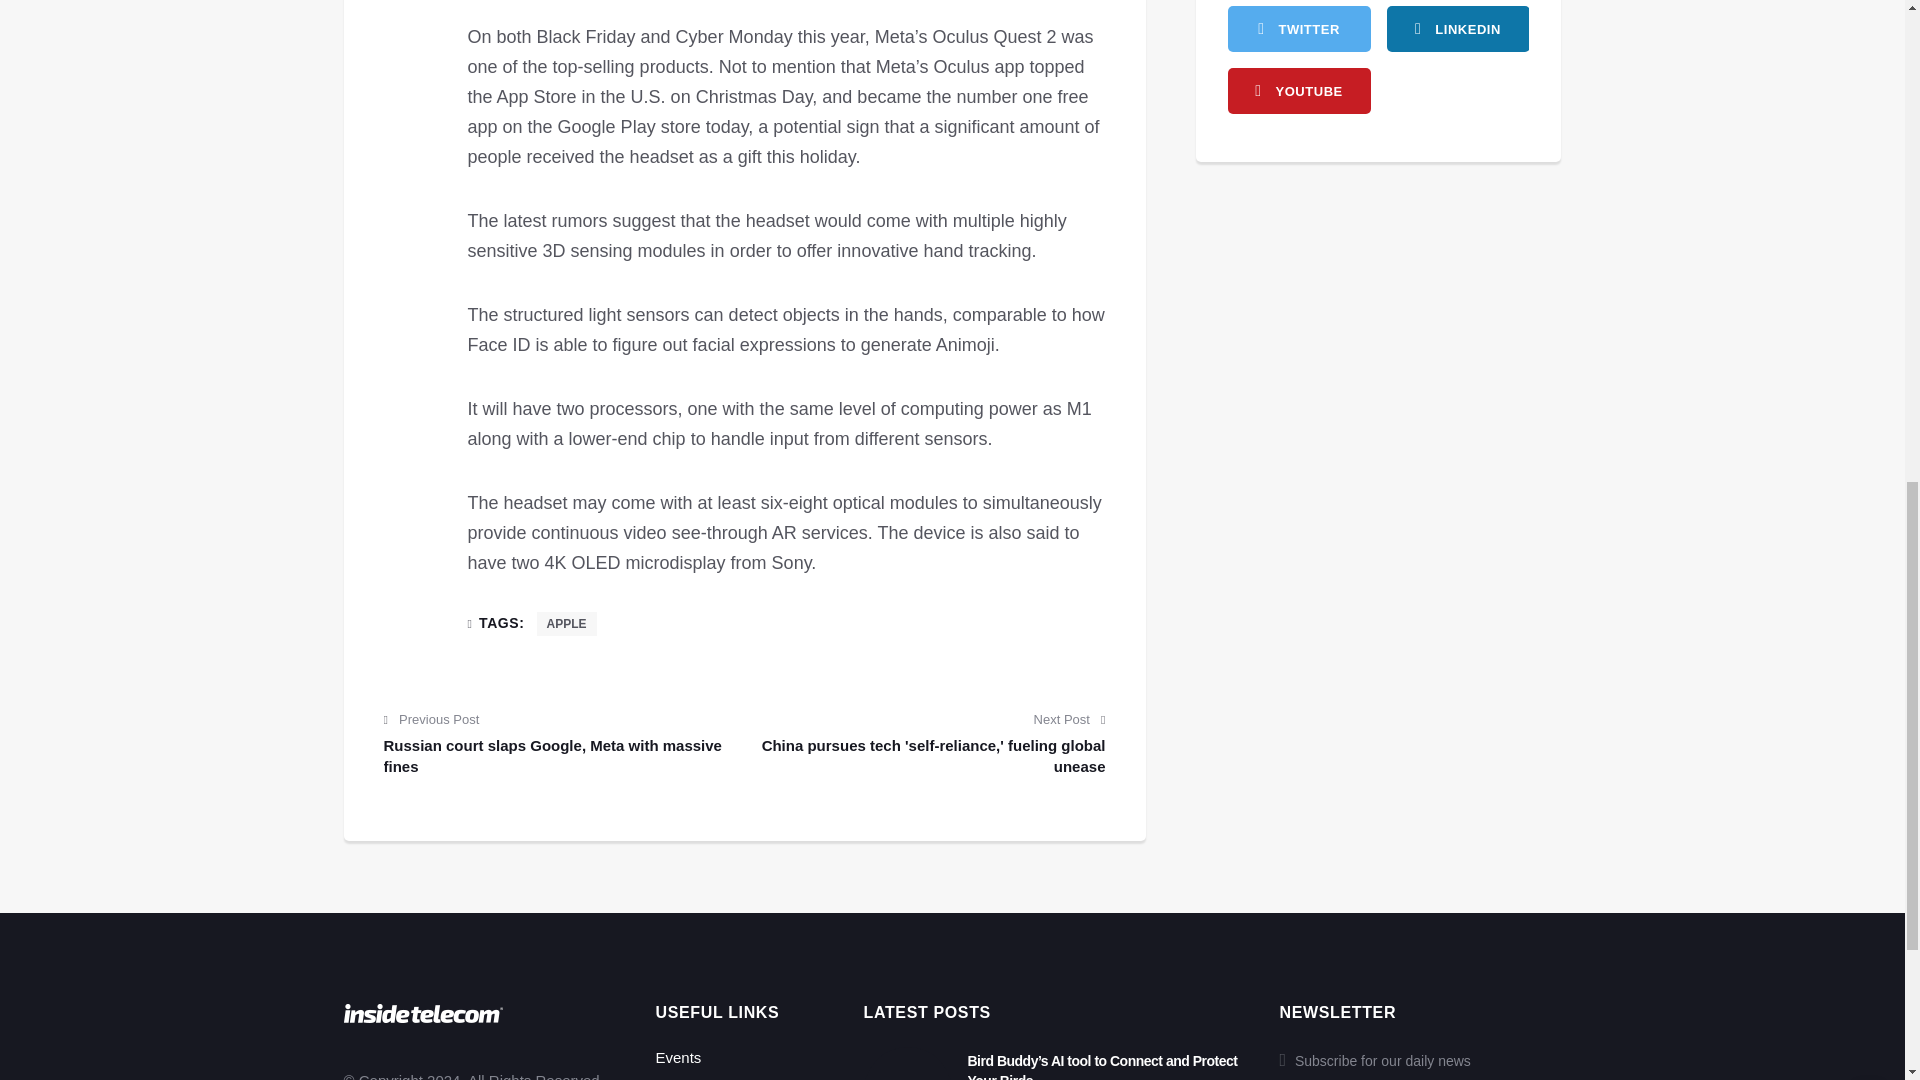  I want to click on twitter, so click(1299, 28).